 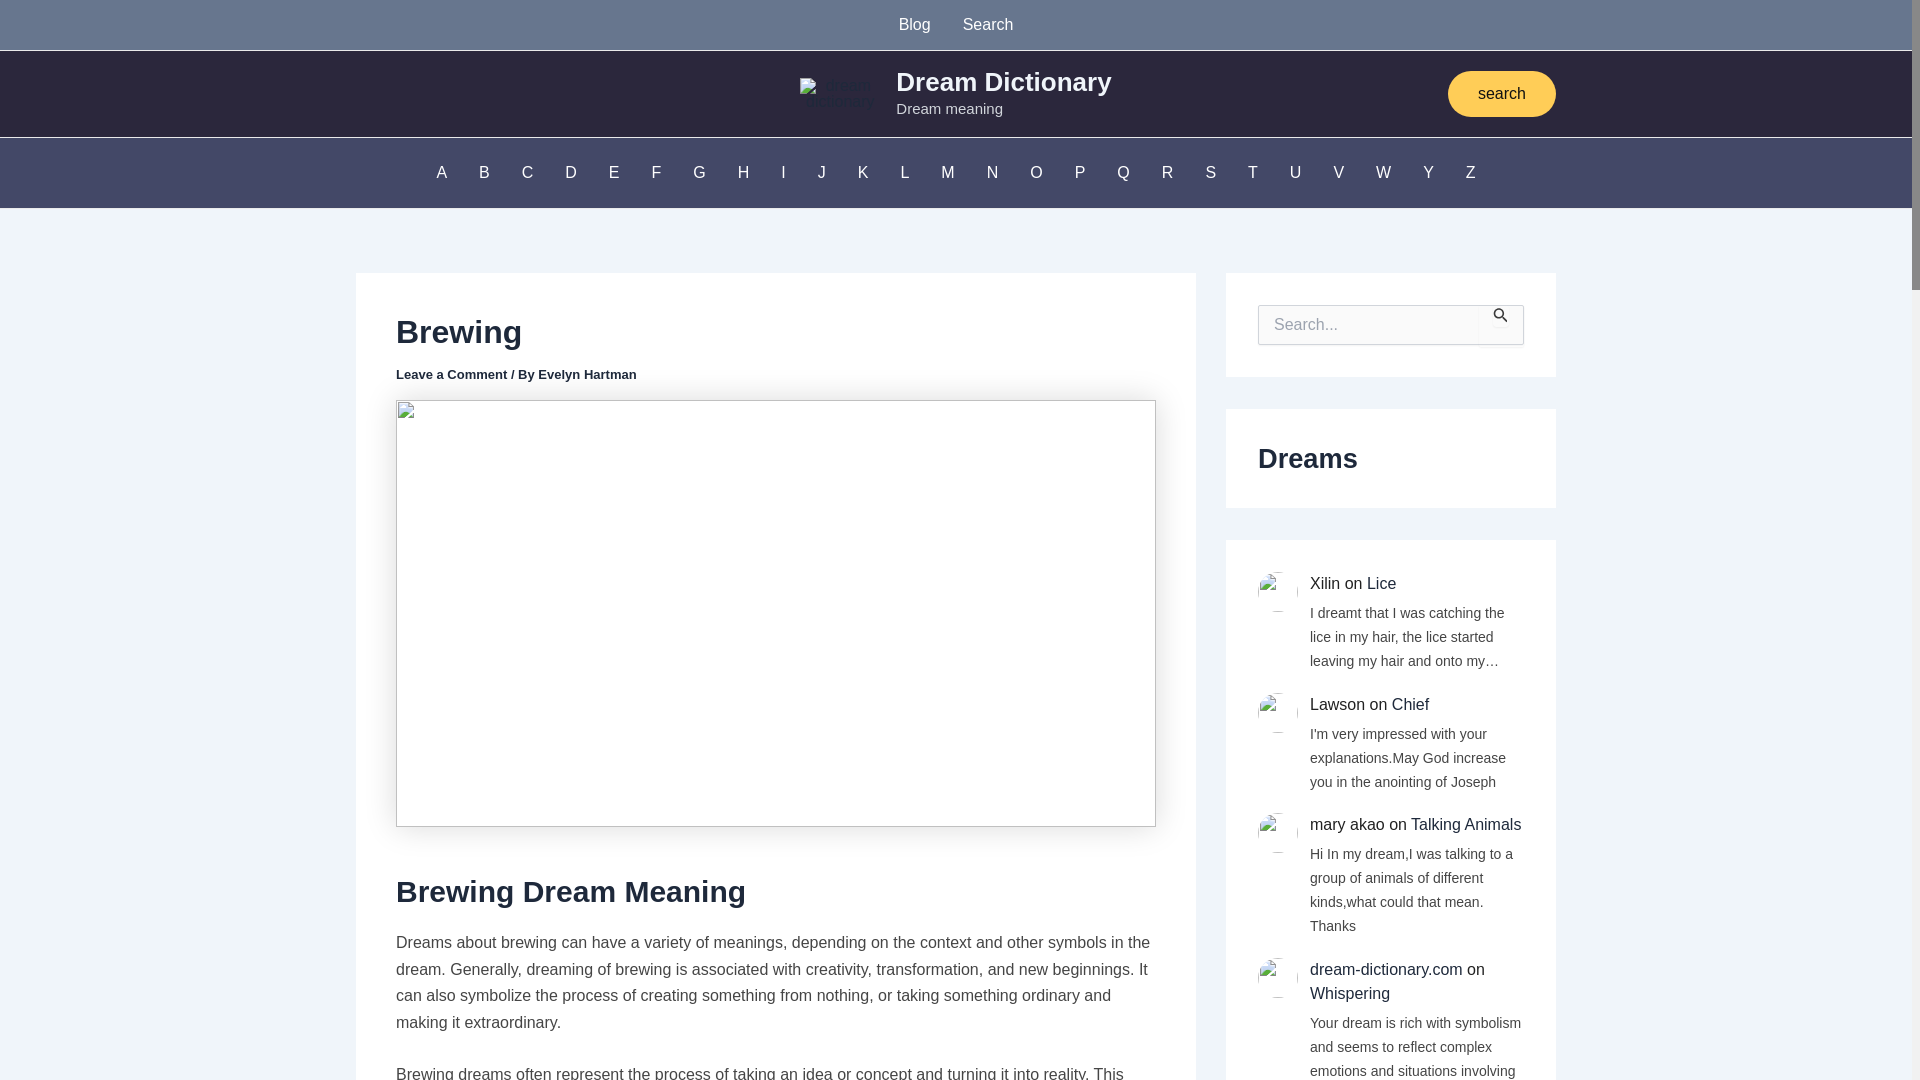 I want to click on Blog, so click(x=914, y=24).